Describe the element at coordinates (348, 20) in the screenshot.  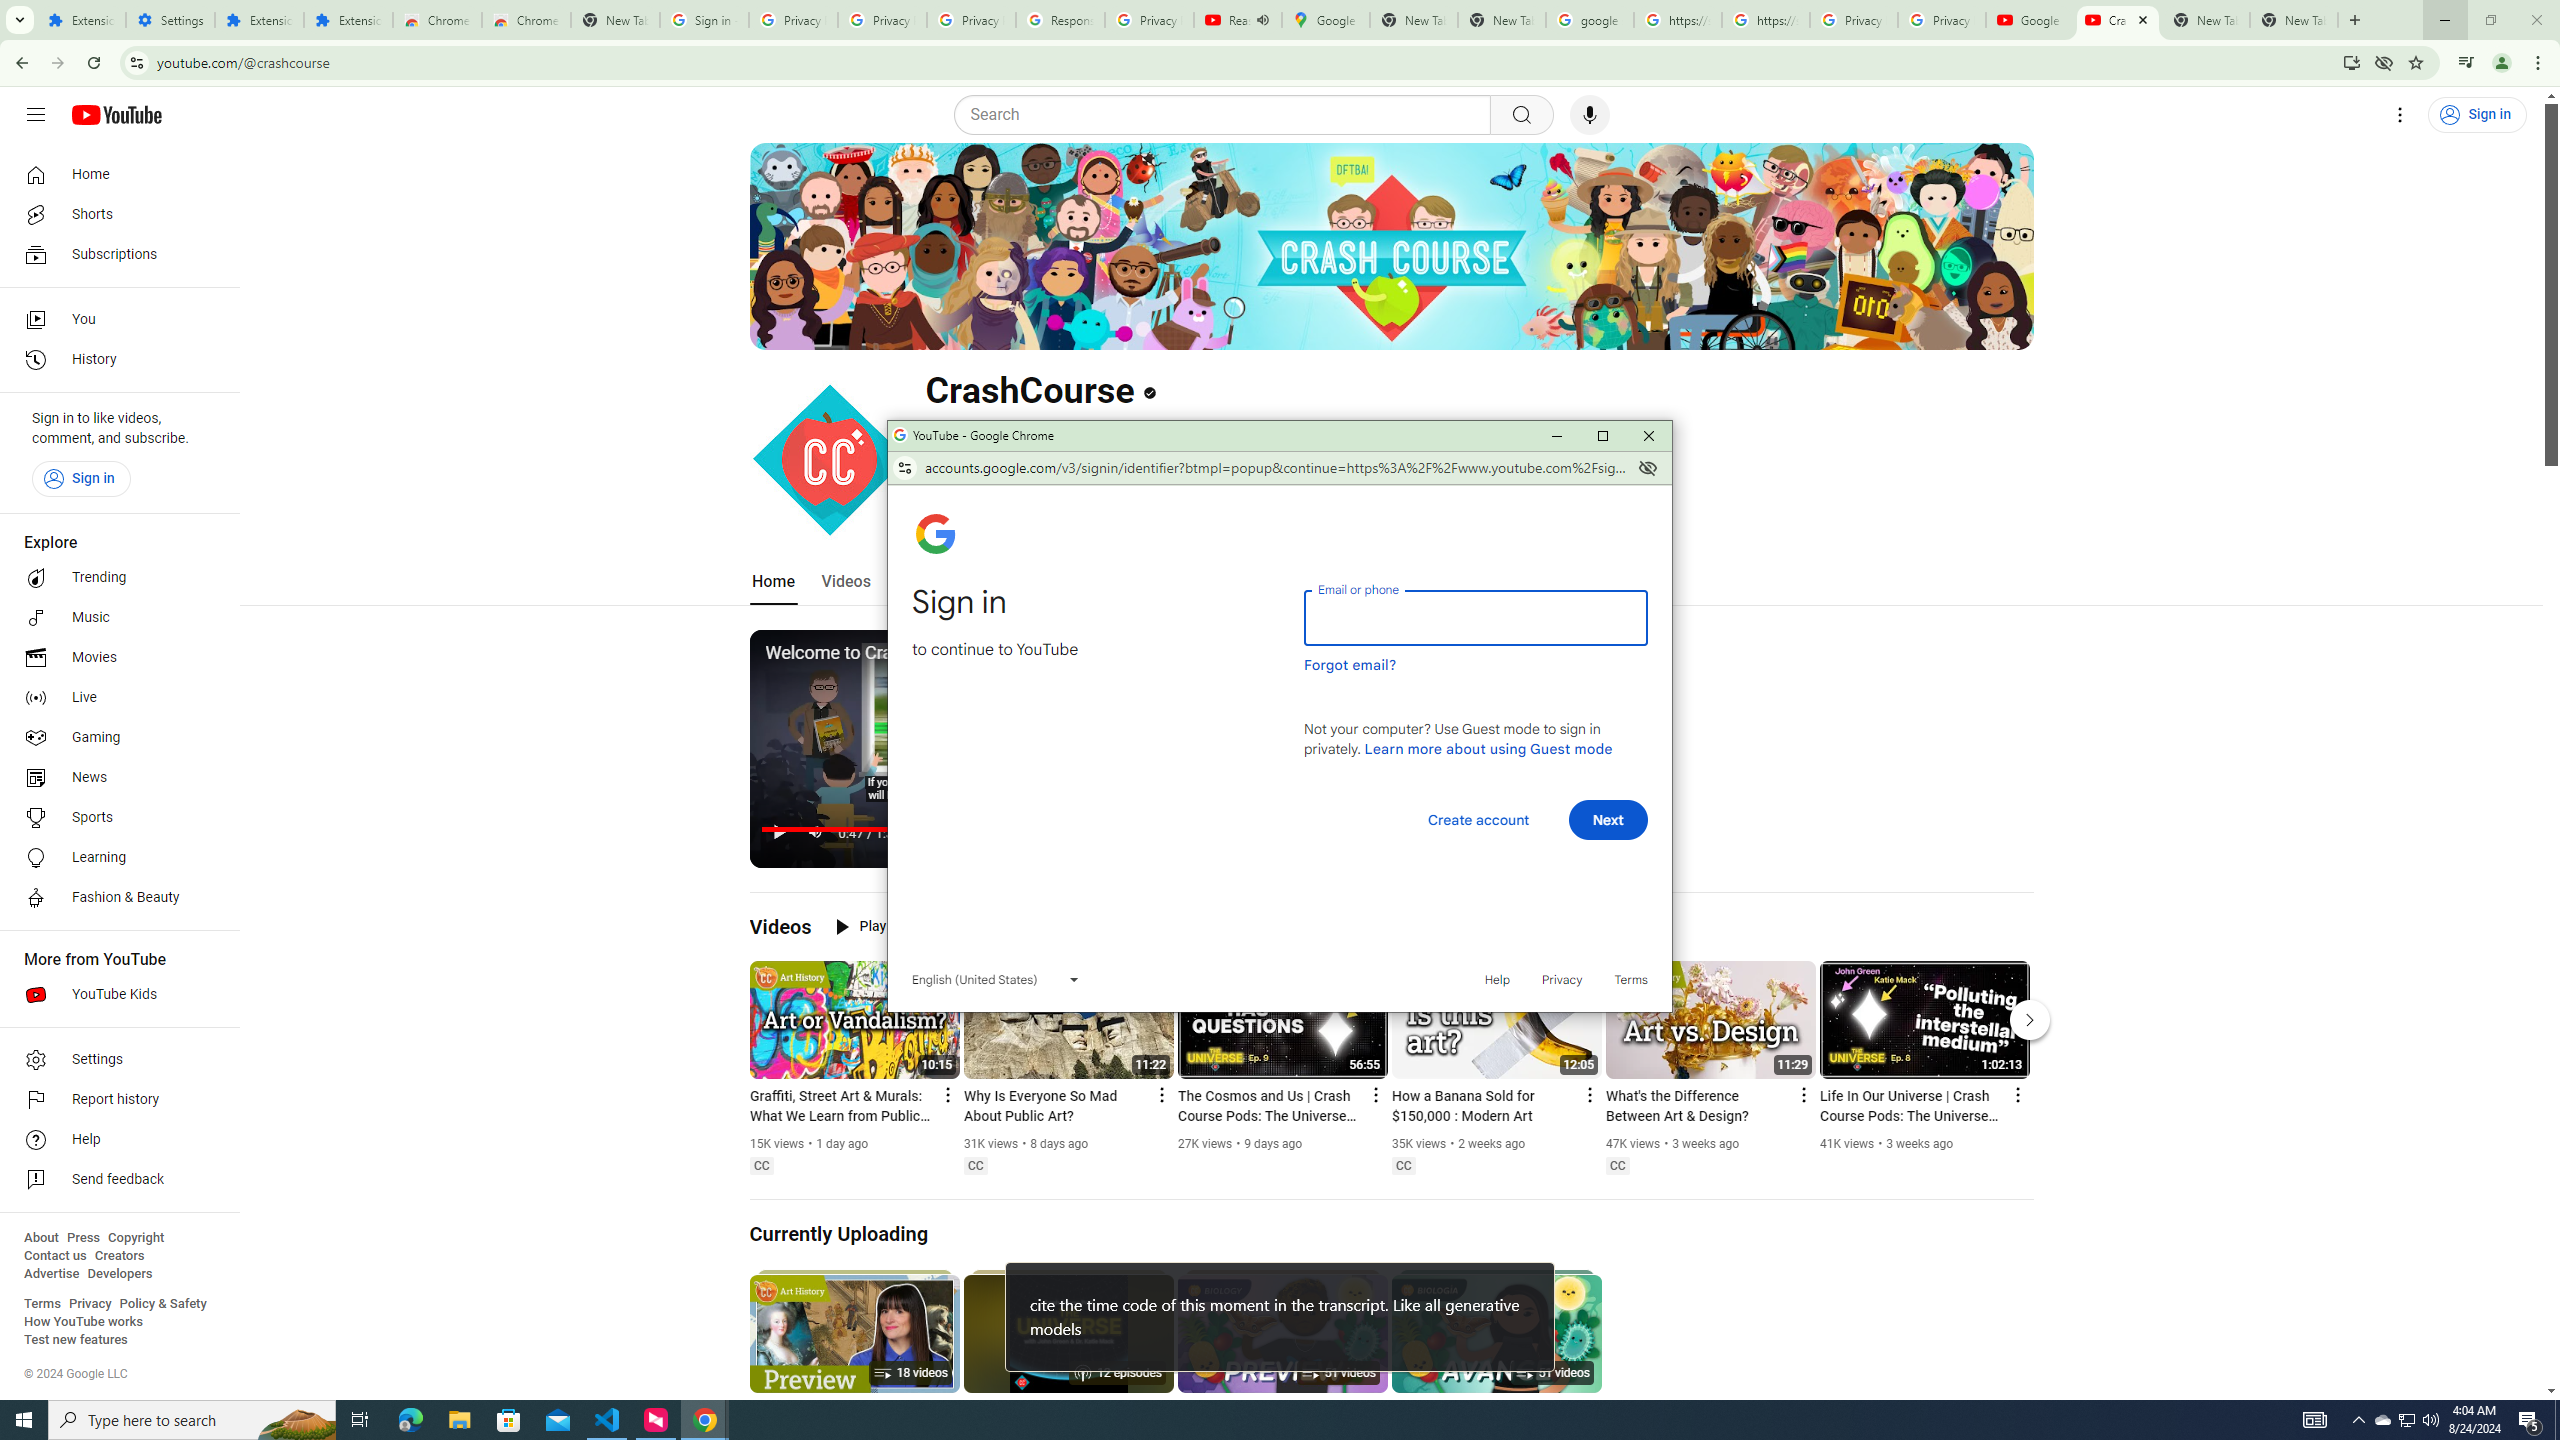
I see `Extensions` at that location.